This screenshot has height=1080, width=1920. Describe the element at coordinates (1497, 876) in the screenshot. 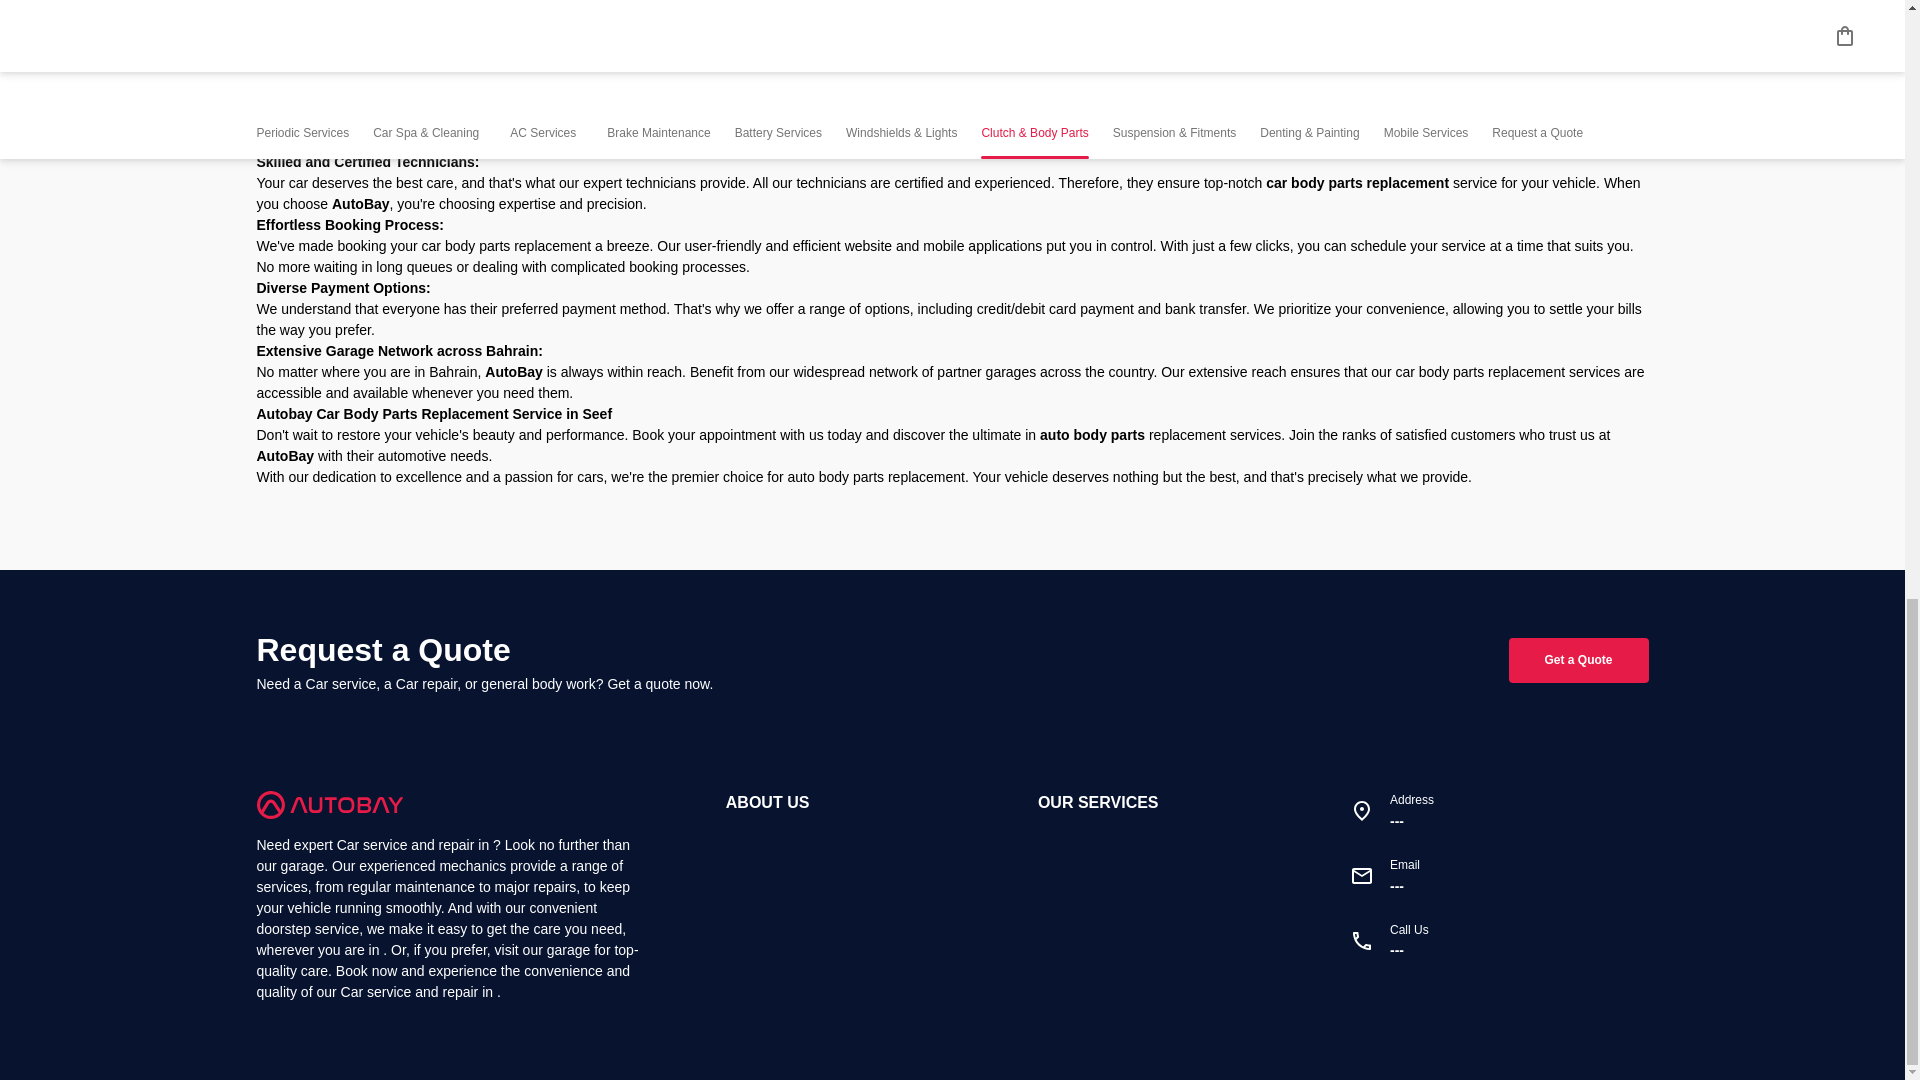

I see `Get a Quote` at that location.